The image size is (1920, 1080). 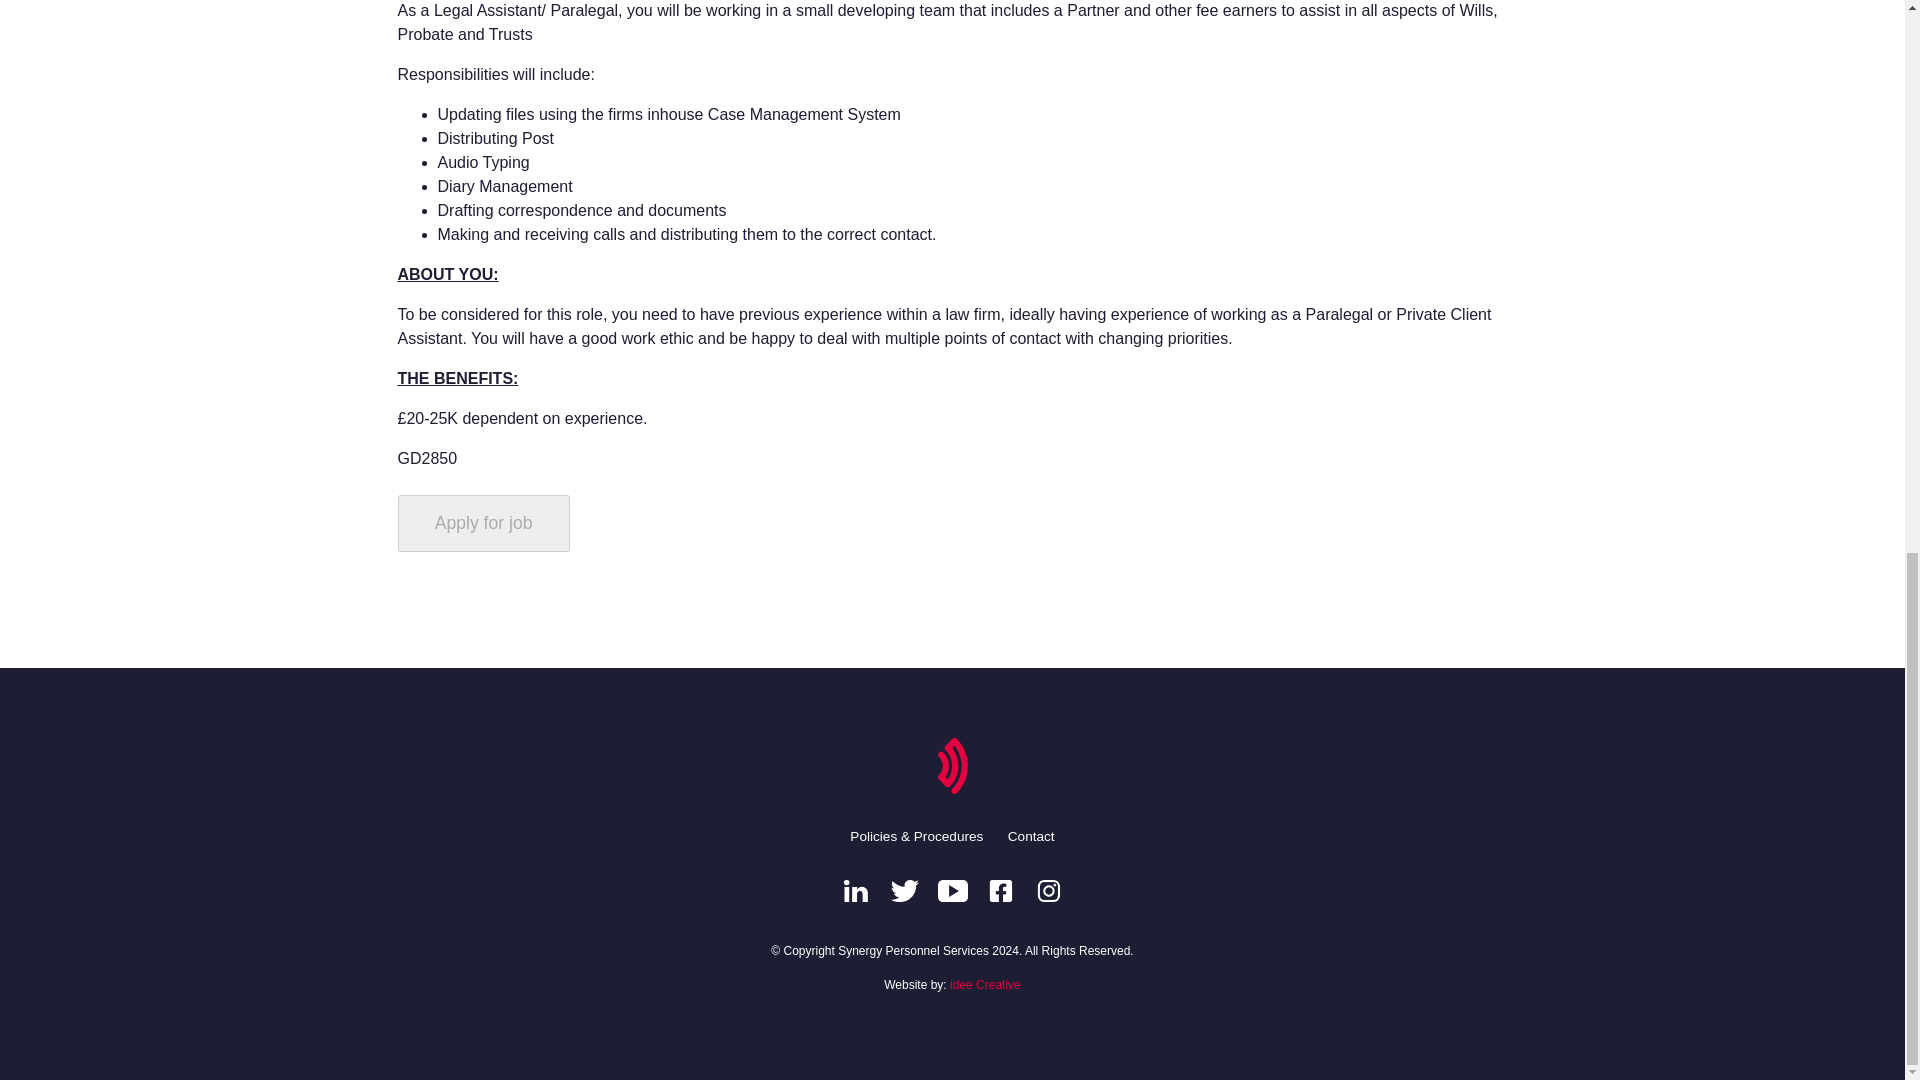 What do you see at coordinates (986, 985) in the screenshot?
I see `idee Creative` at bounding box center [986, 985].